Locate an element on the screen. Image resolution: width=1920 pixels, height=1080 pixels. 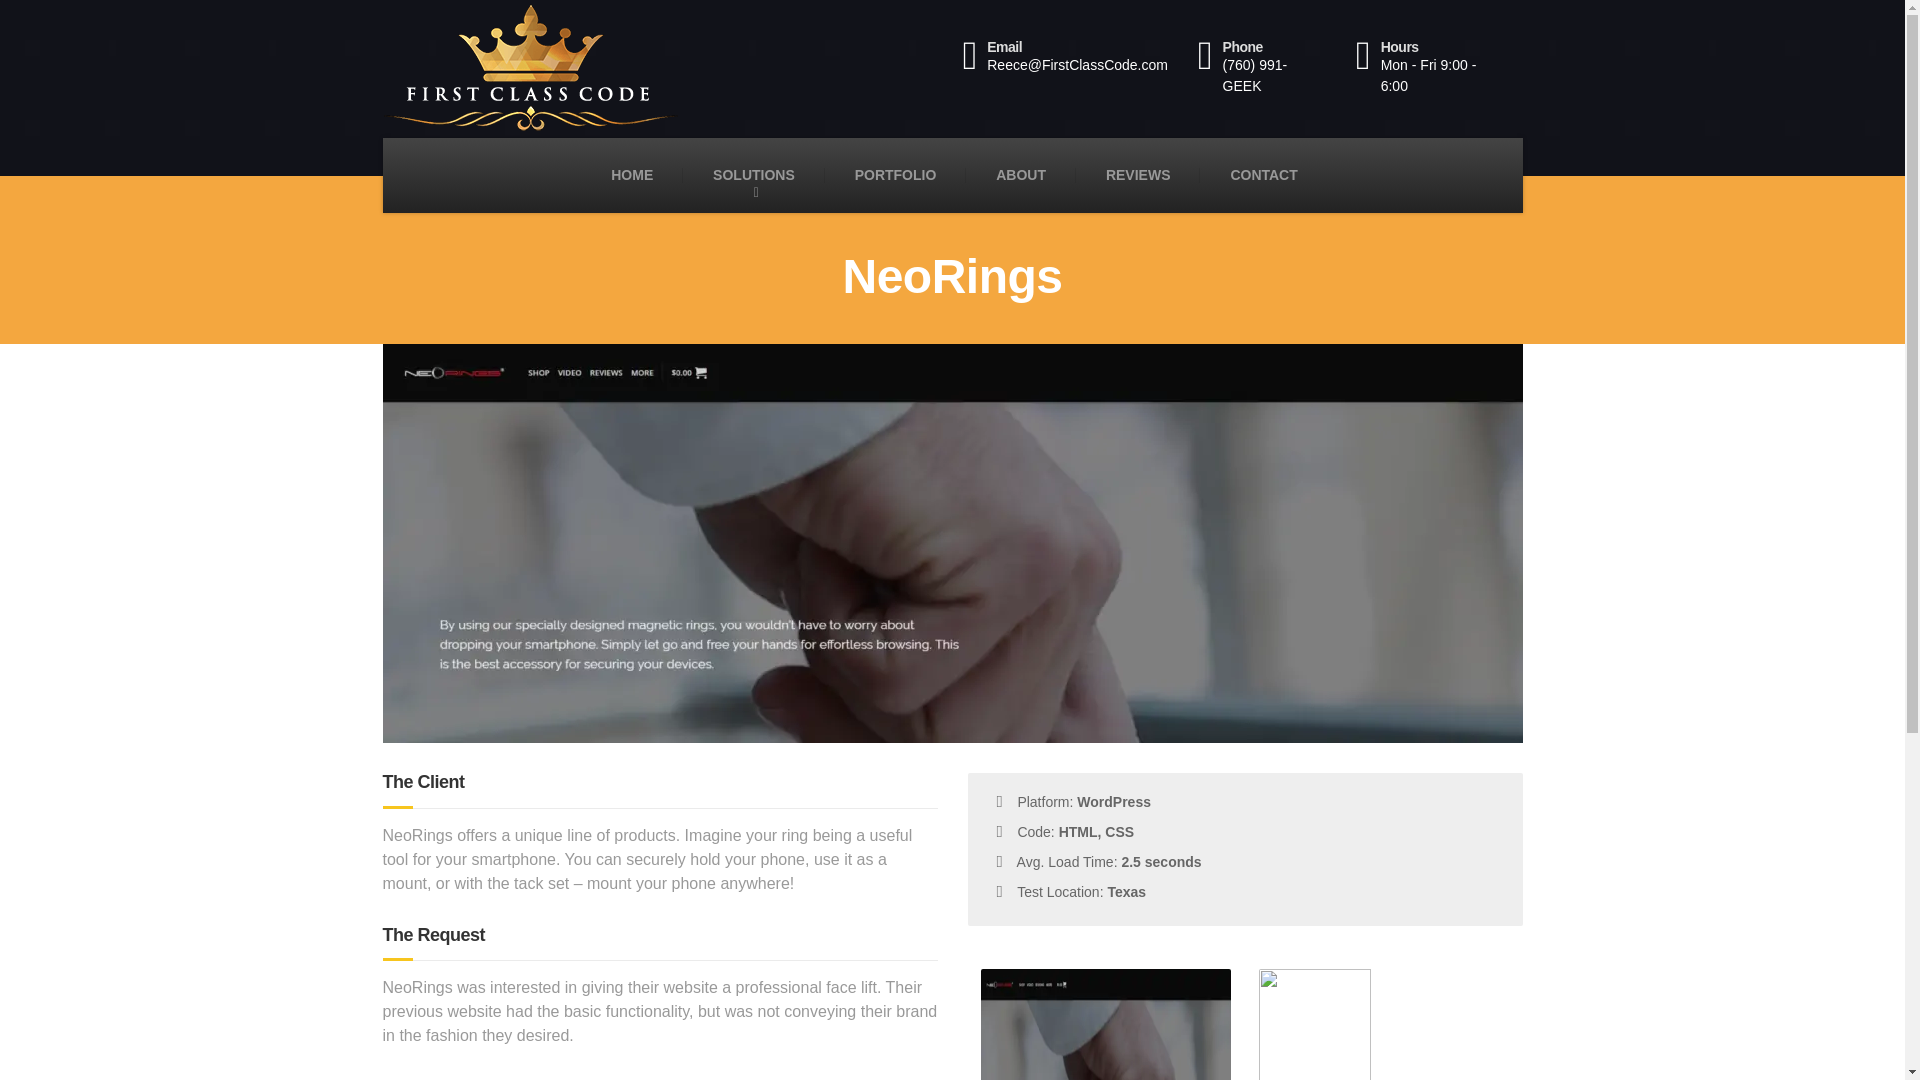
SOLUTIONS is located at coordinates (754, 175).